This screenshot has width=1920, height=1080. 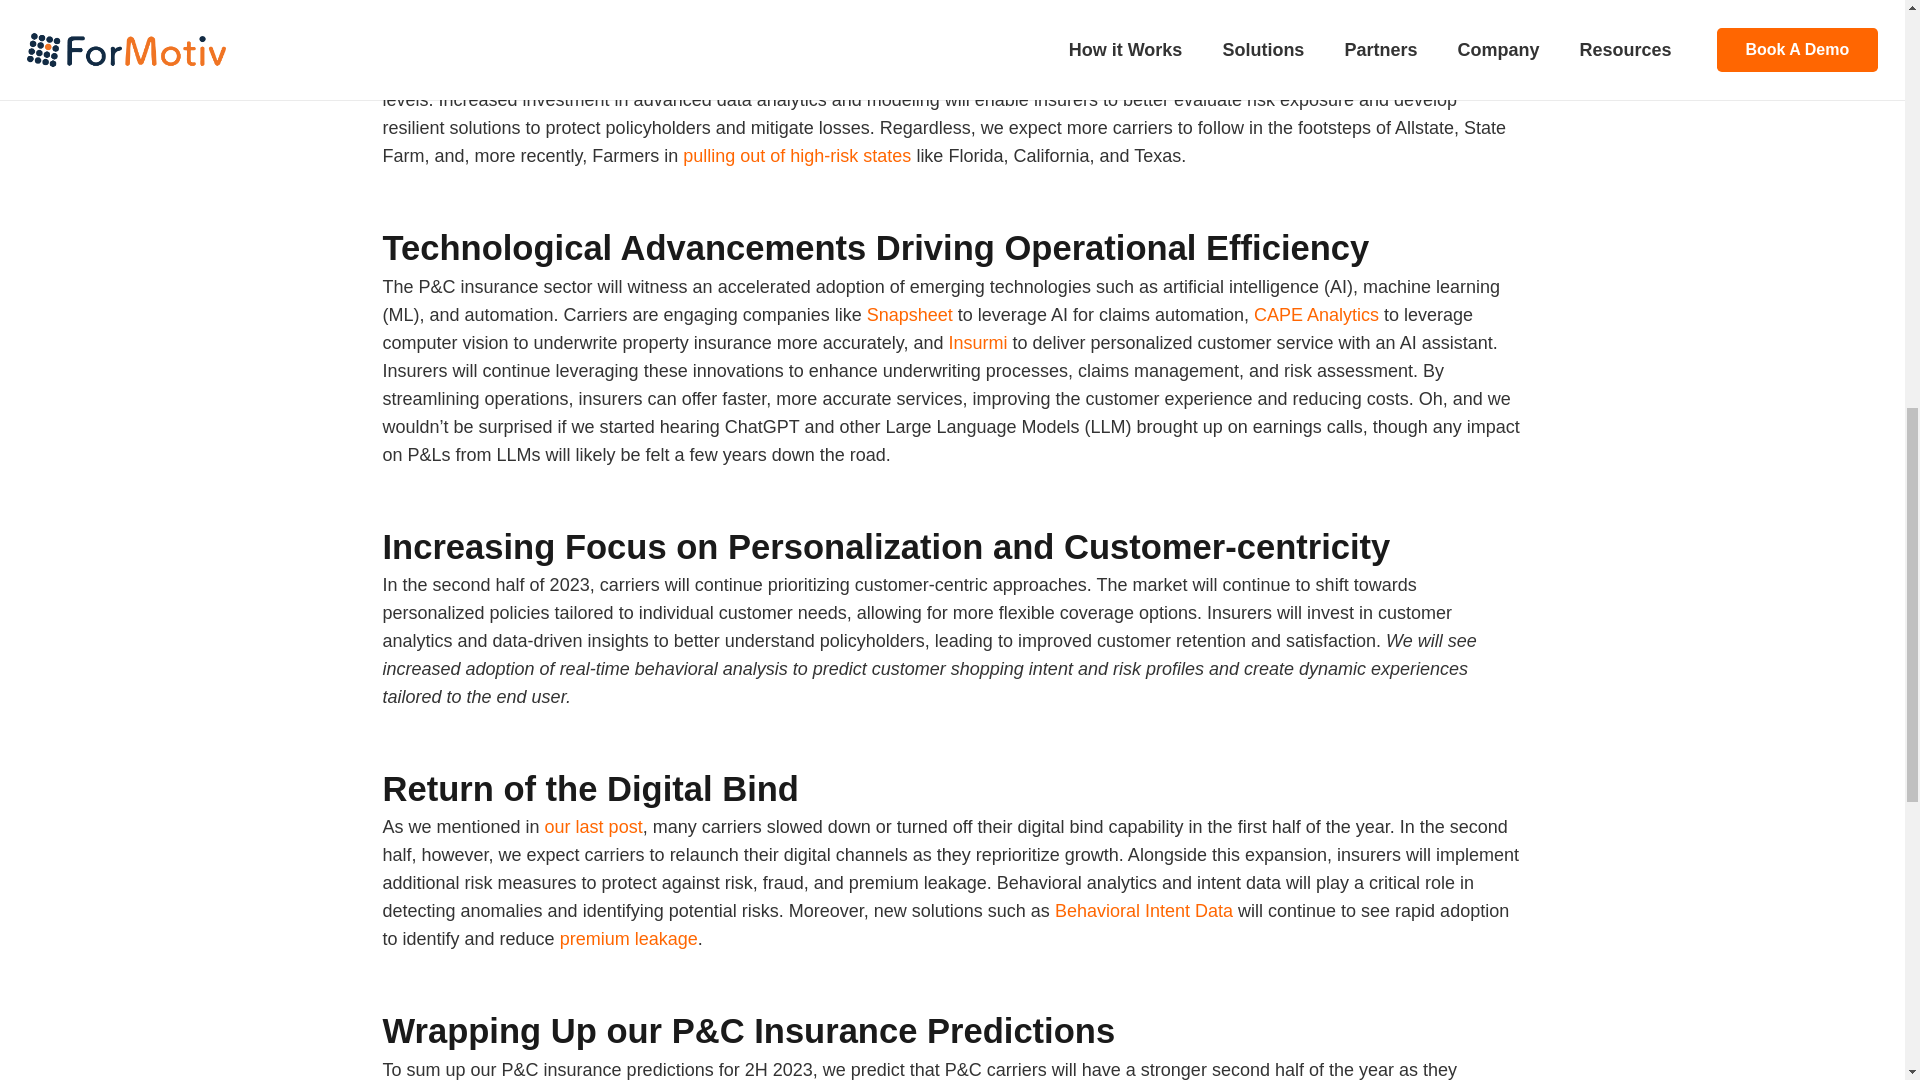 I want to click on Back to top, so click(x=1864, y=49).